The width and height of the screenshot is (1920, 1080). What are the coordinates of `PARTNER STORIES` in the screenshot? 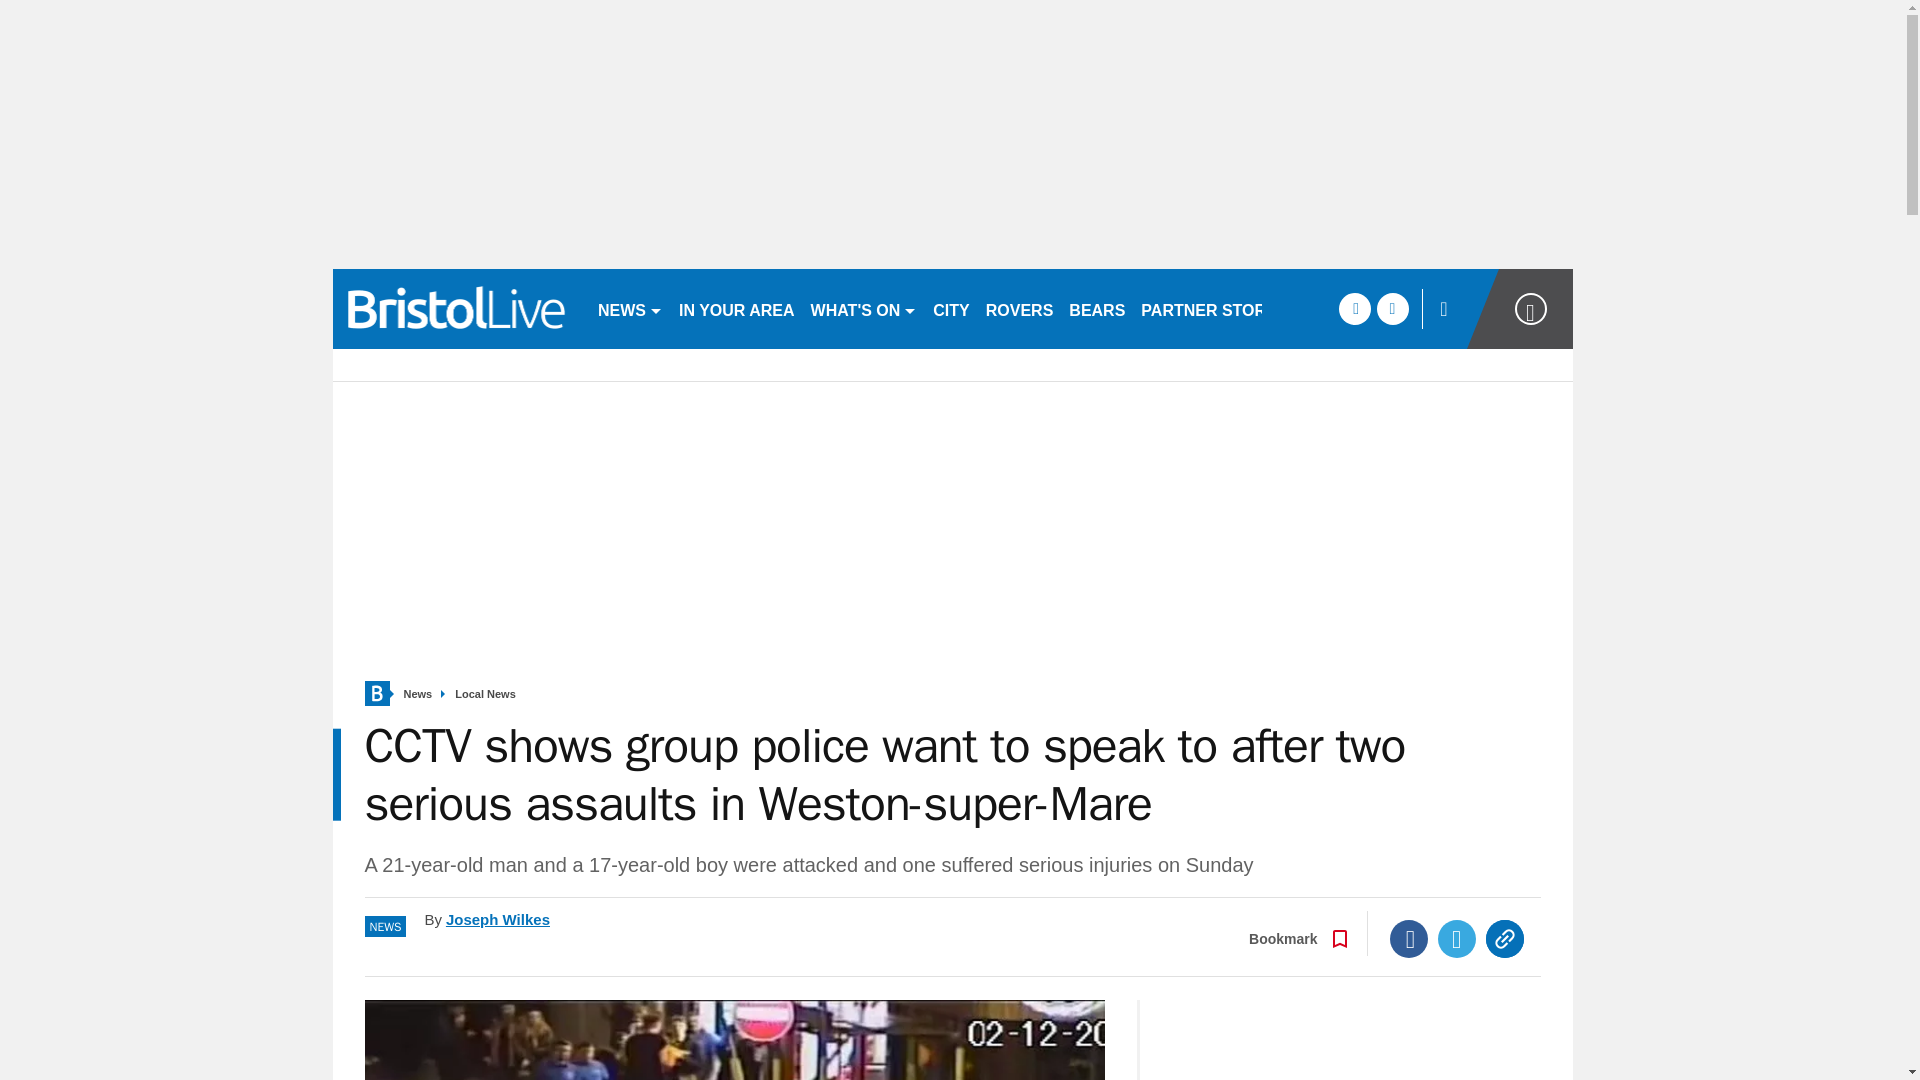 It's located at (1216, 308).